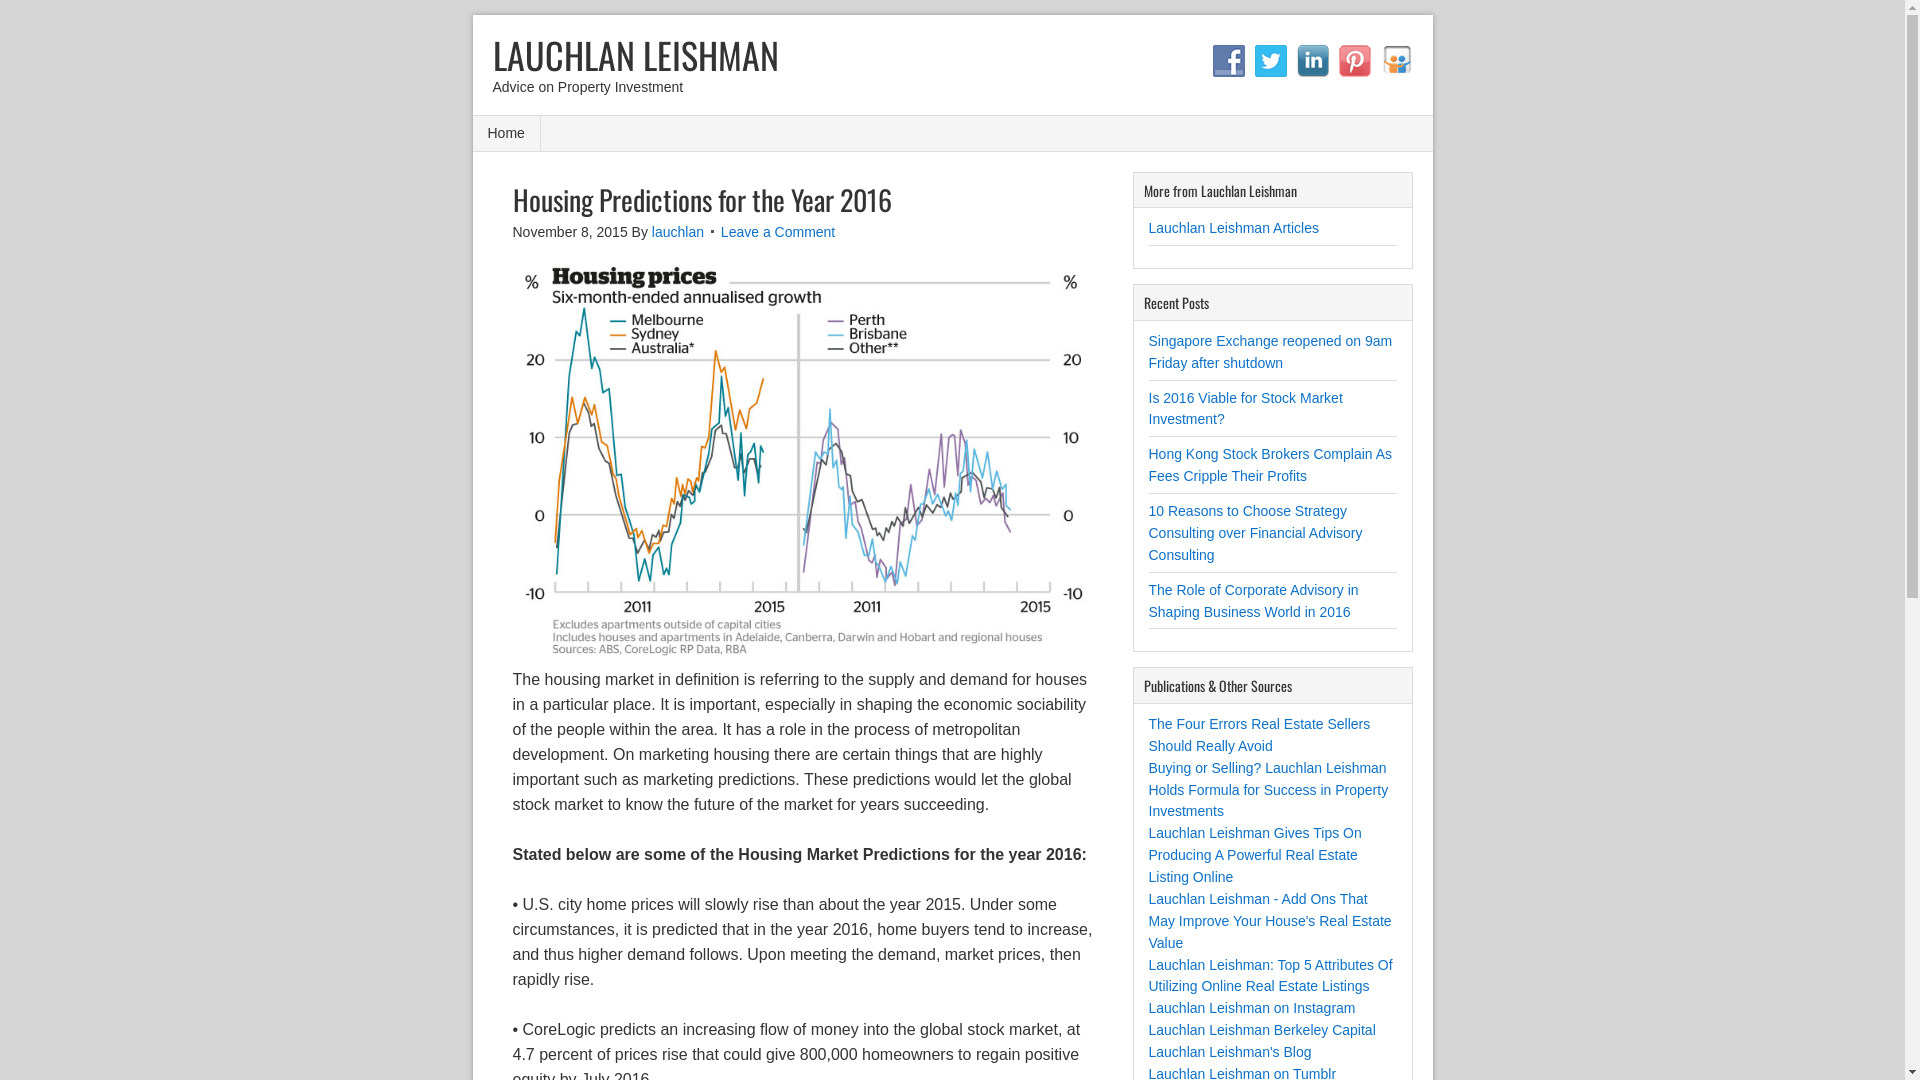 The height and width of the screenshot is (1080, 1920). Describe the element at coordinates (1230, 1052) in the screenshot. I see `Lauchlan Leishman's Blog` at that location.